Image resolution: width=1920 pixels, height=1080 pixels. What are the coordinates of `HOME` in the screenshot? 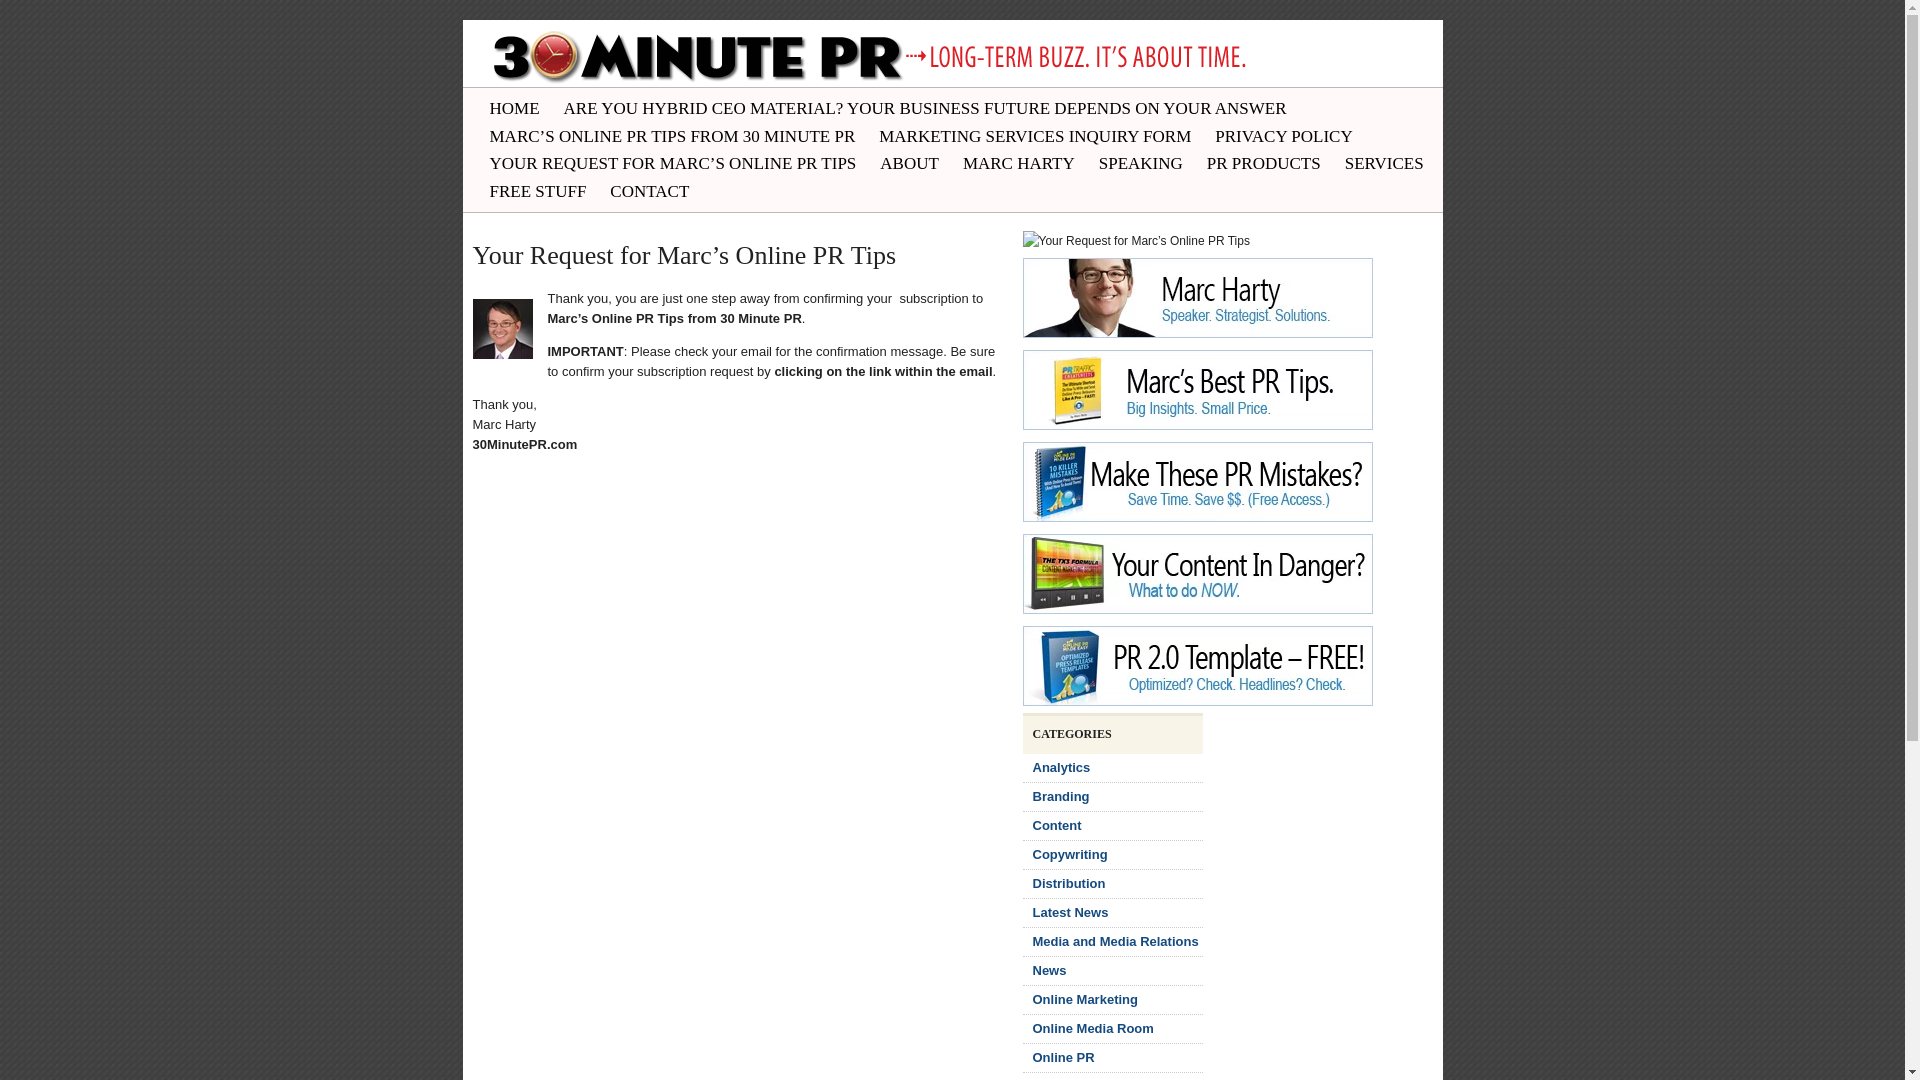 It's located at (515, 109).